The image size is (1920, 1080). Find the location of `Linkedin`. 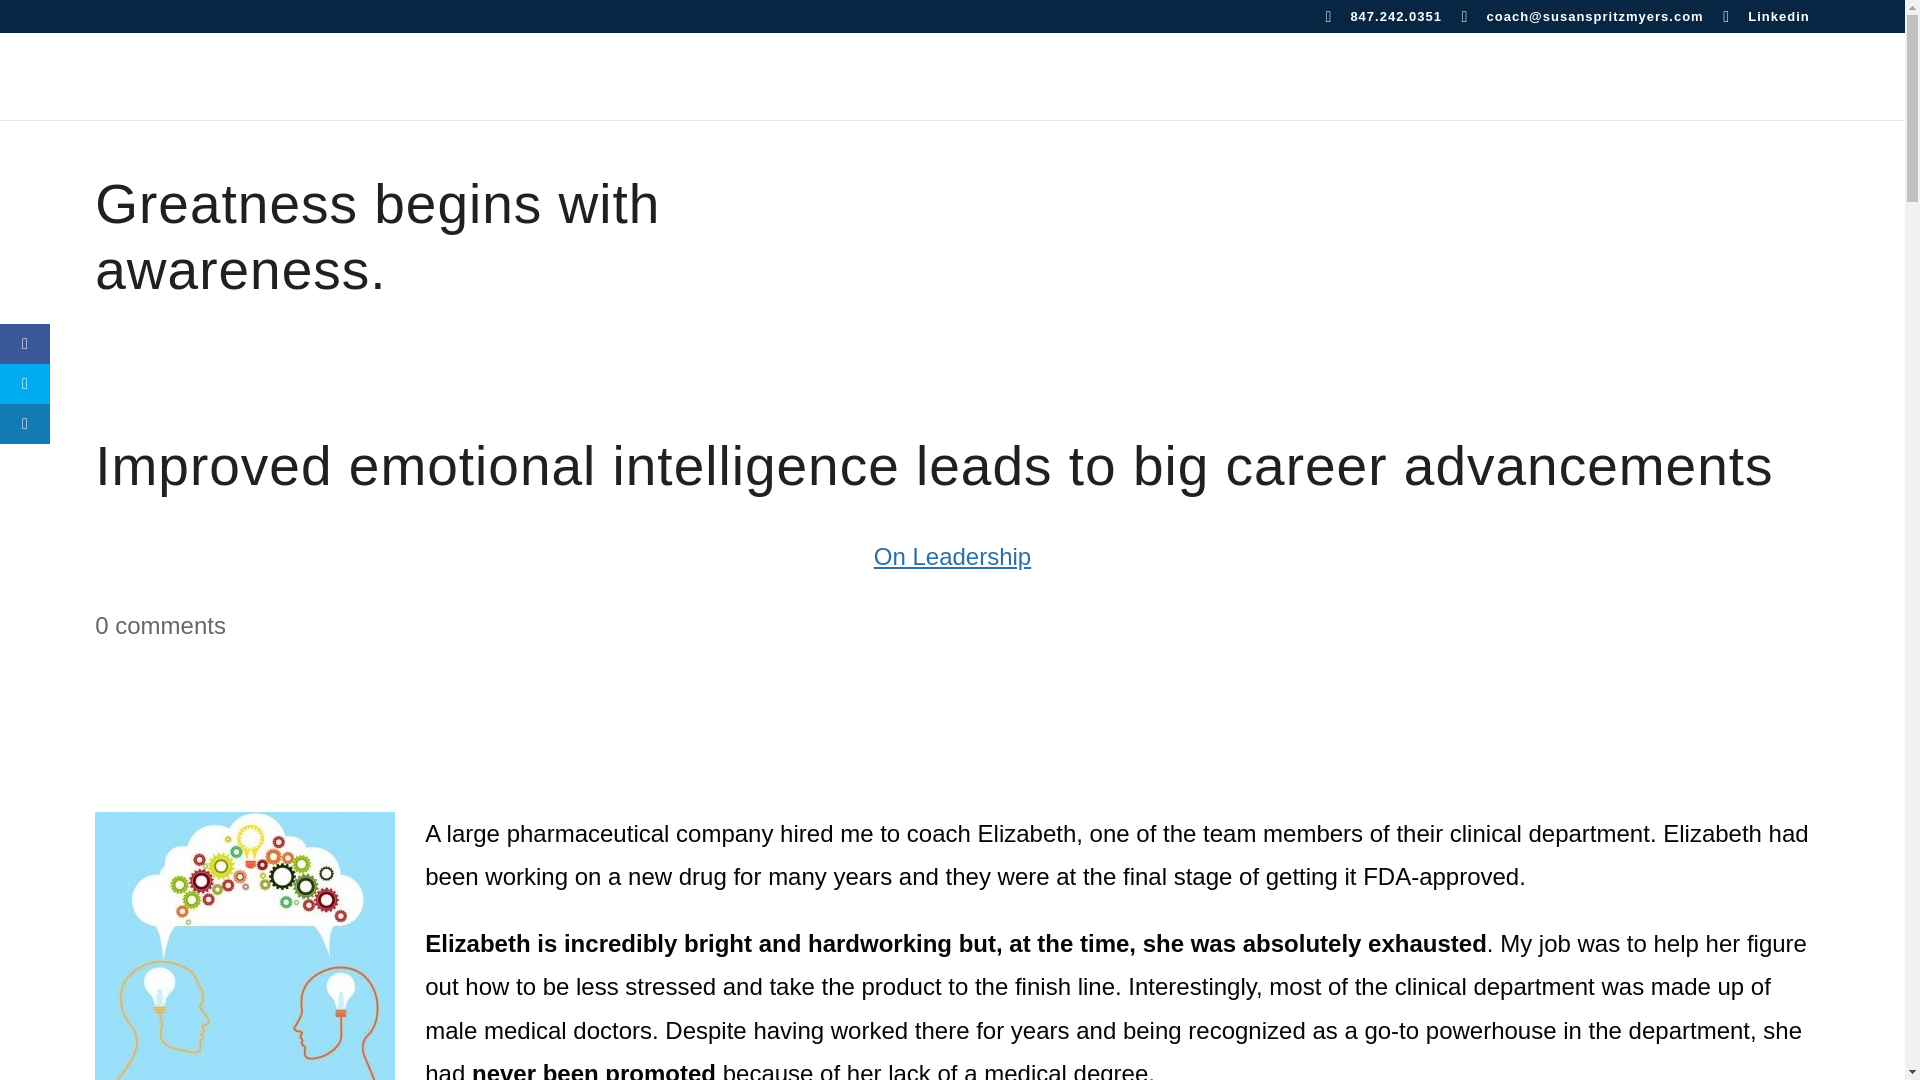

Linkedin is located at coordinates (1778, 21).